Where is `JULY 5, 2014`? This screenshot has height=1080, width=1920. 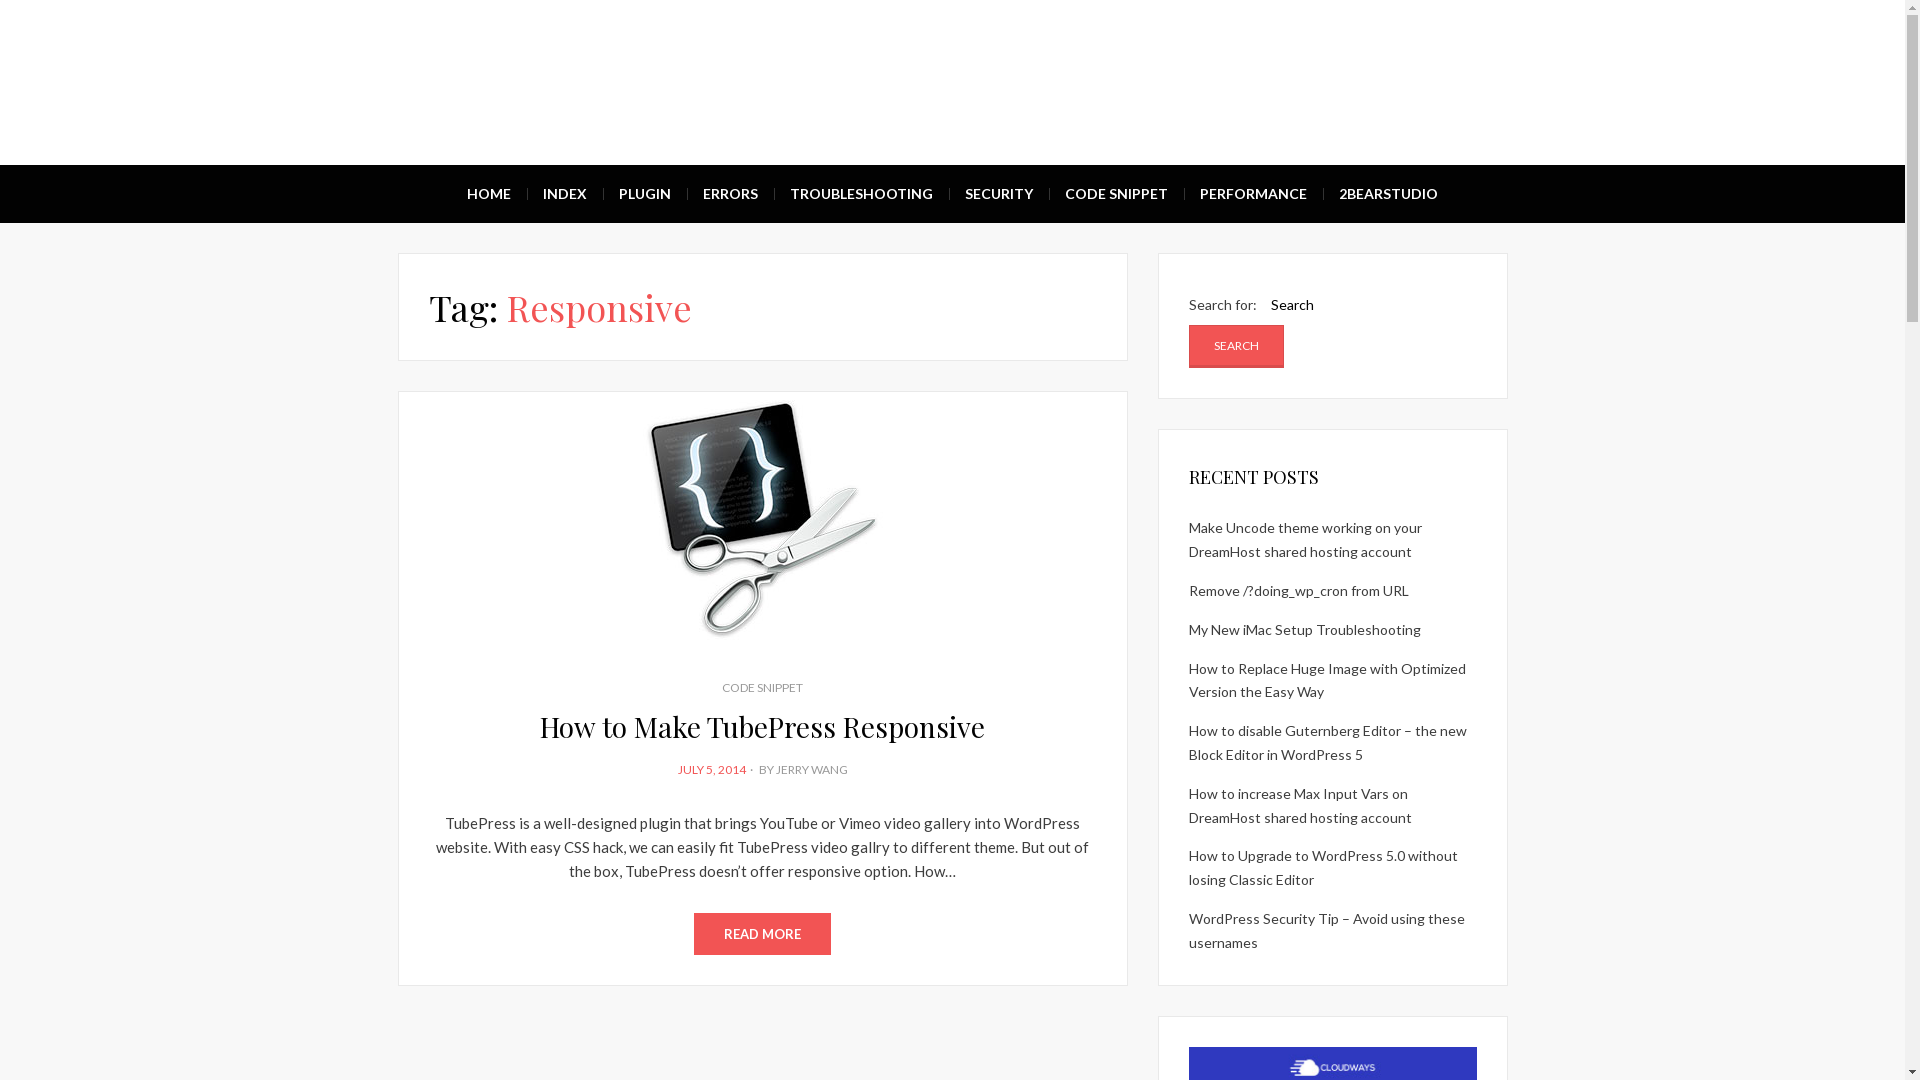
JULY 5, 2014 is located at coordinates (712, 770).